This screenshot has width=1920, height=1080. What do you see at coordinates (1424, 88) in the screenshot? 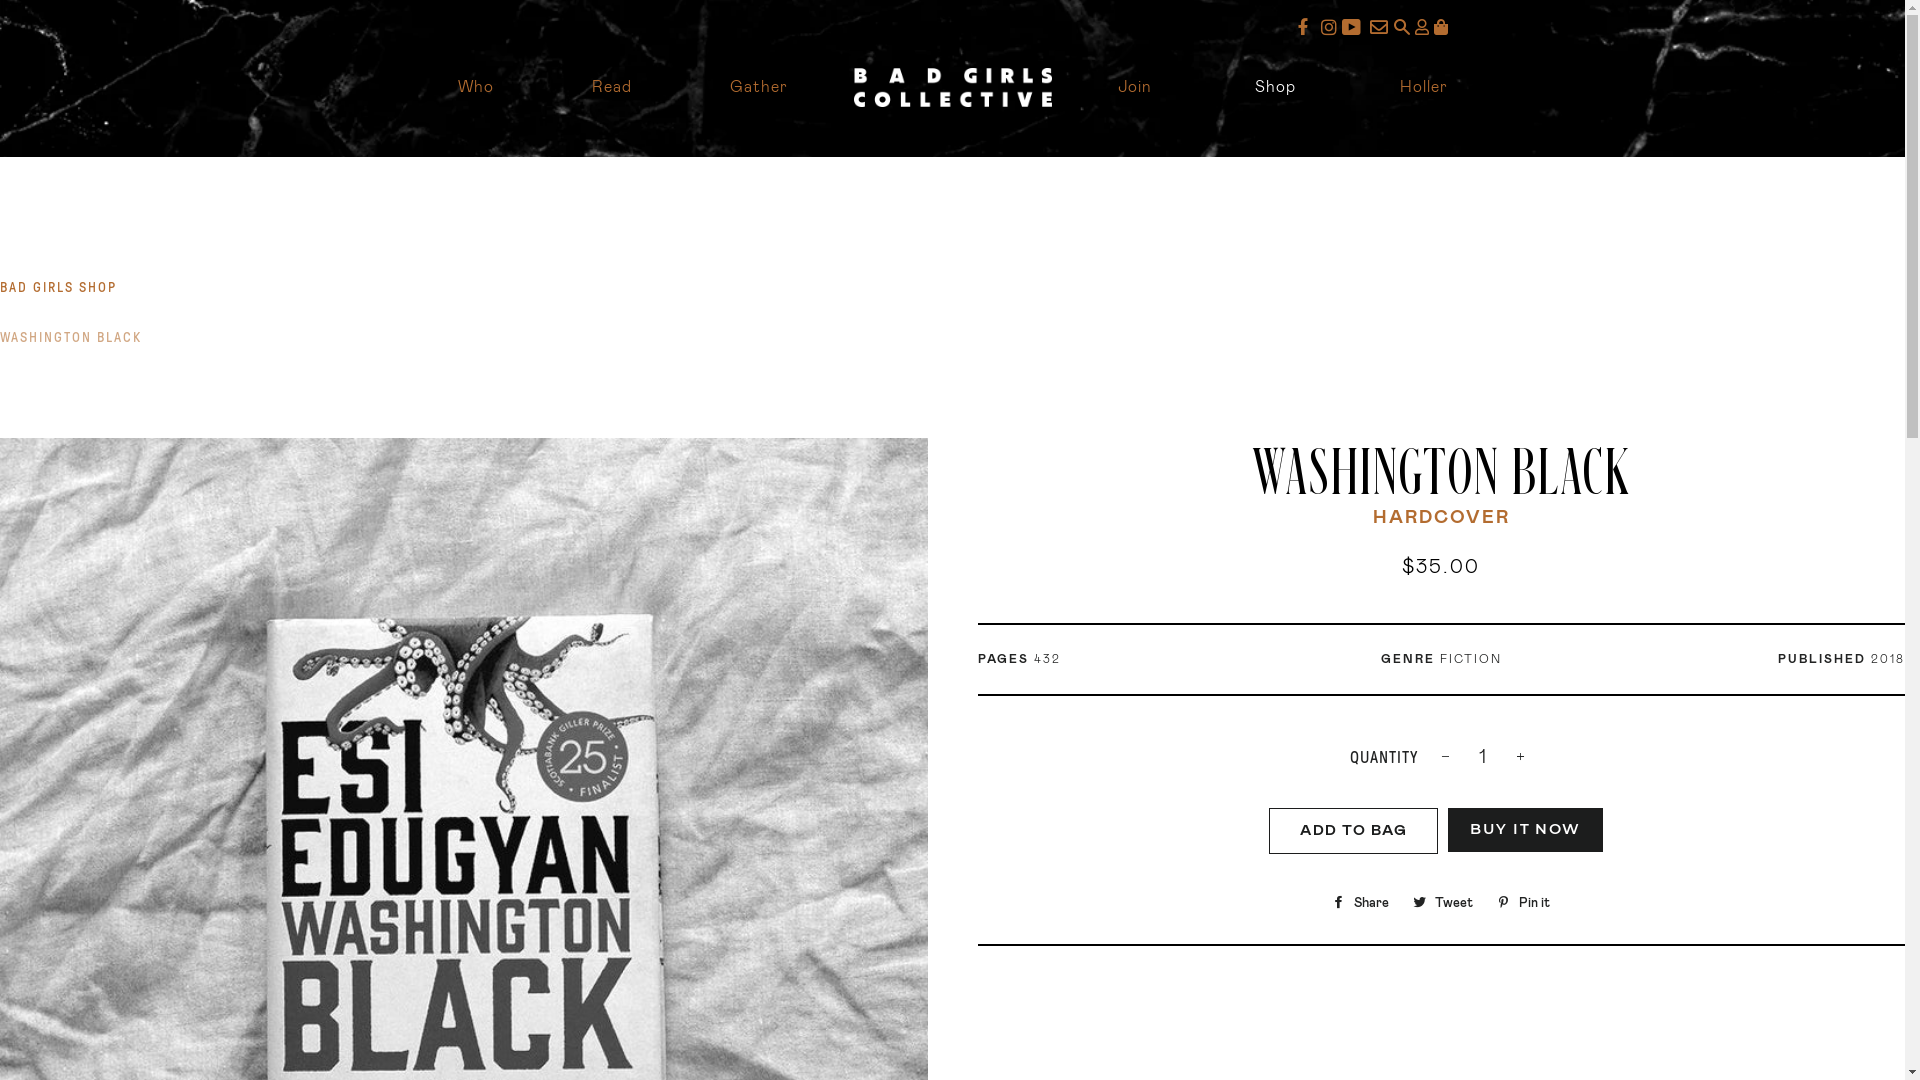
I see `Holler` at bounding box center [1424, 88].